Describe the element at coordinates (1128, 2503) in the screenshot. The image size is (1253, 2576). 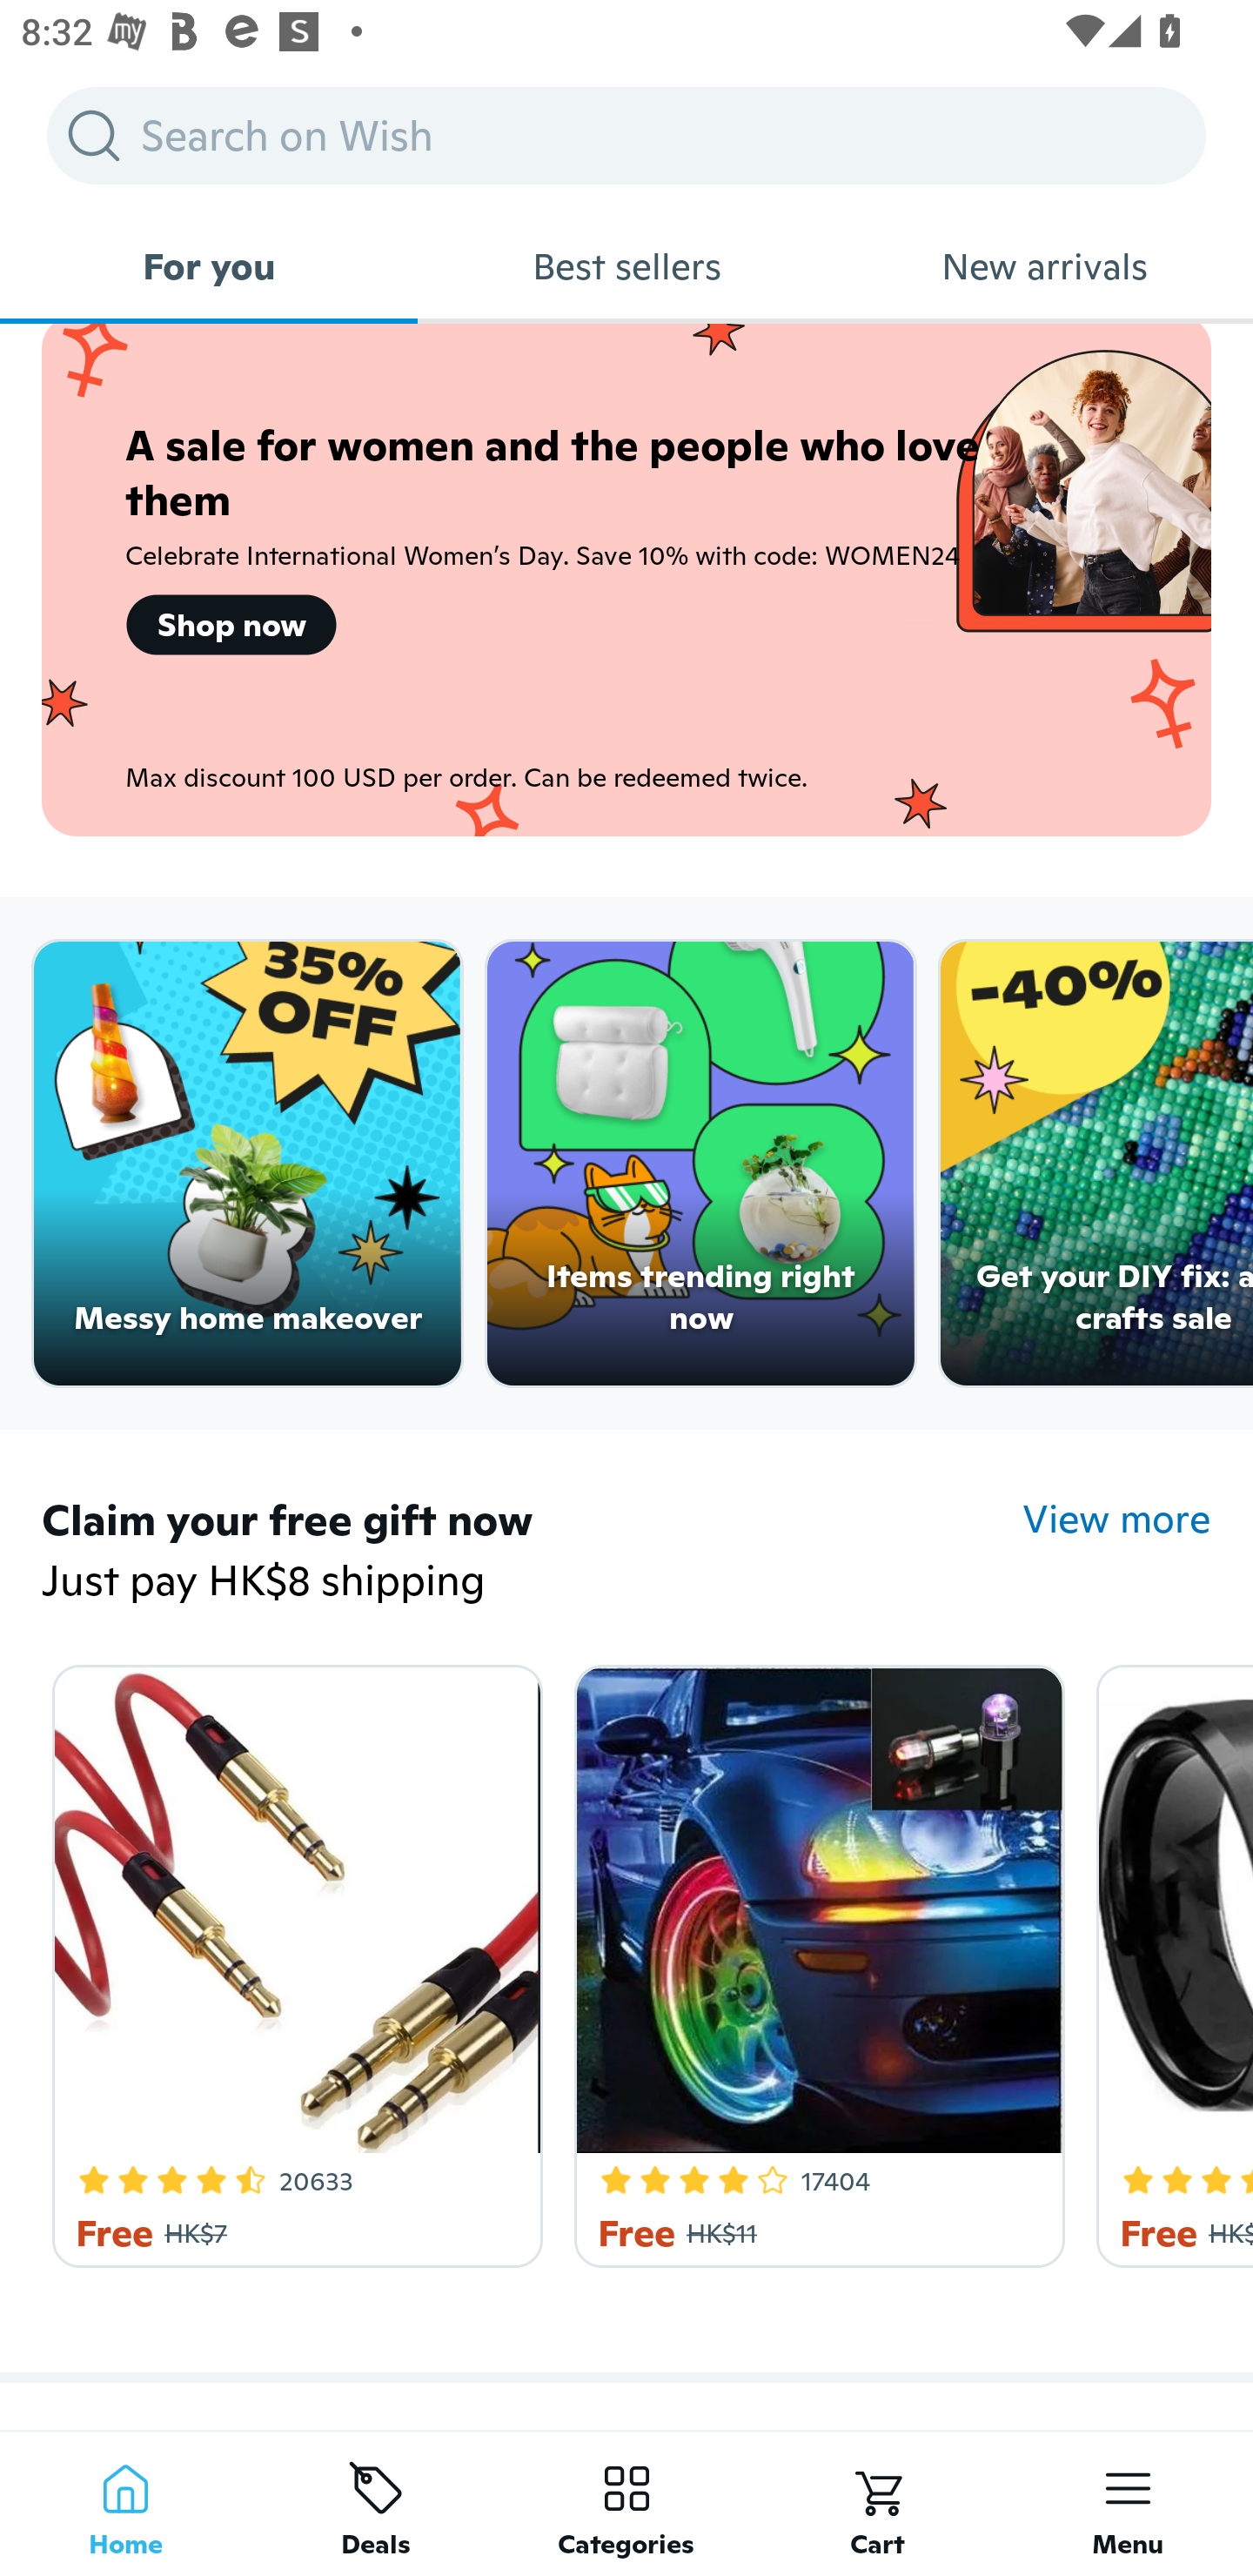
I see `Menu` at that location.